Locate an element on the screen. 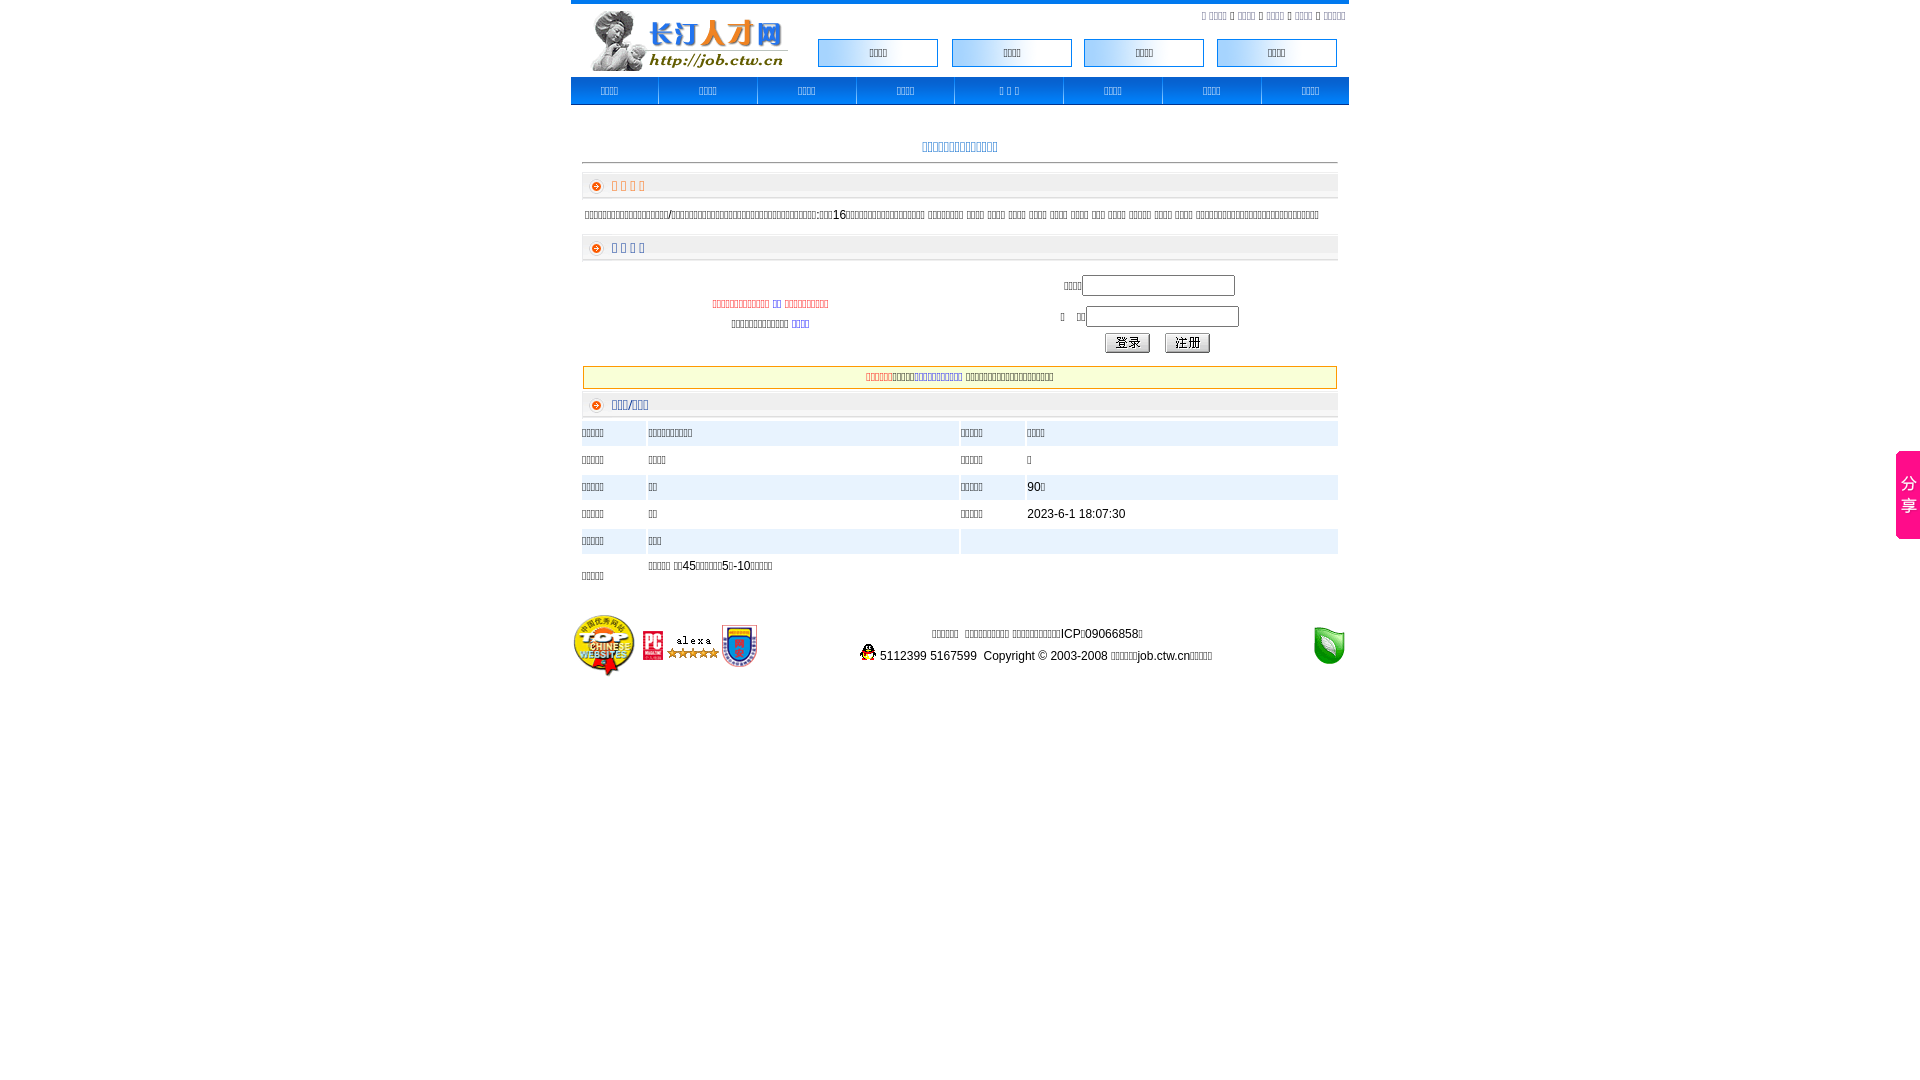  5112399 is located at coordinates (904, 656).